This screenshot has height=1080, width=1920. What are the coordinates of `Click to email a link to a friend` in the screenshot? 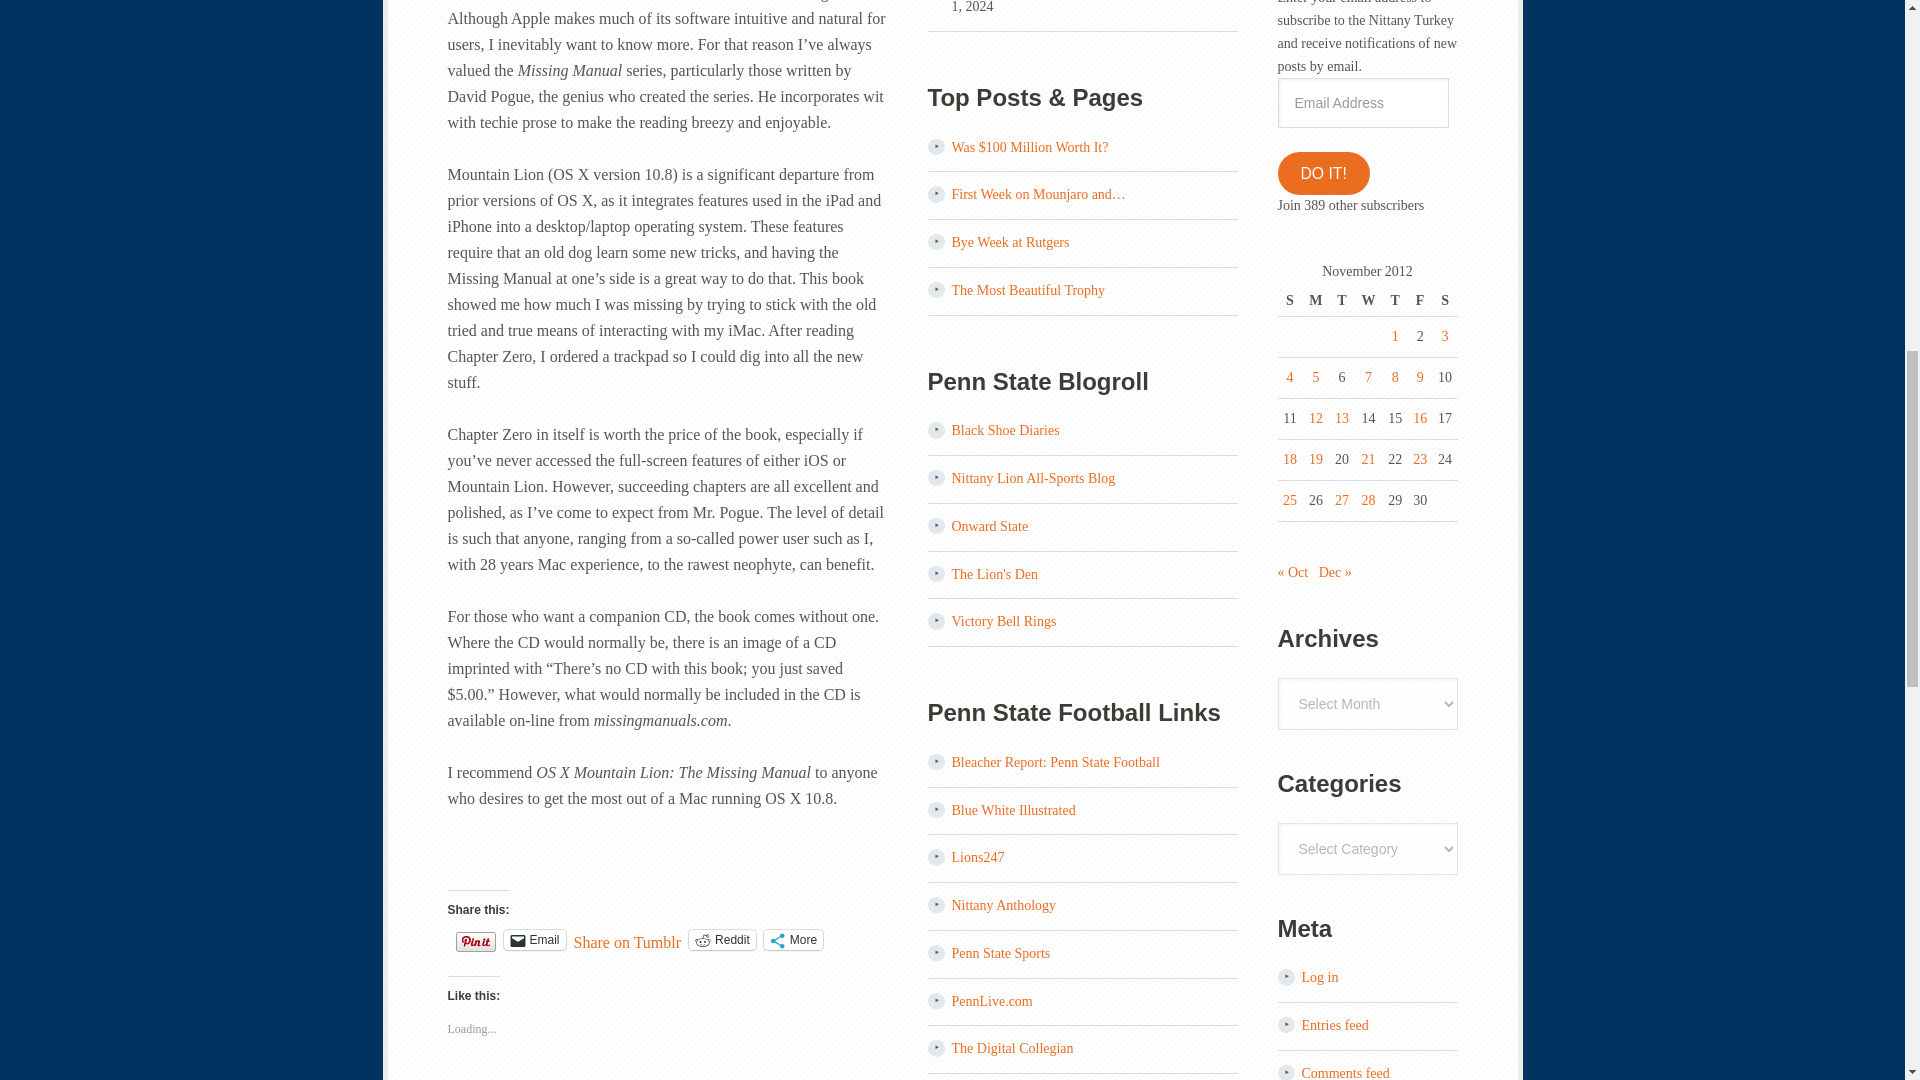 It's located at (534, 940).